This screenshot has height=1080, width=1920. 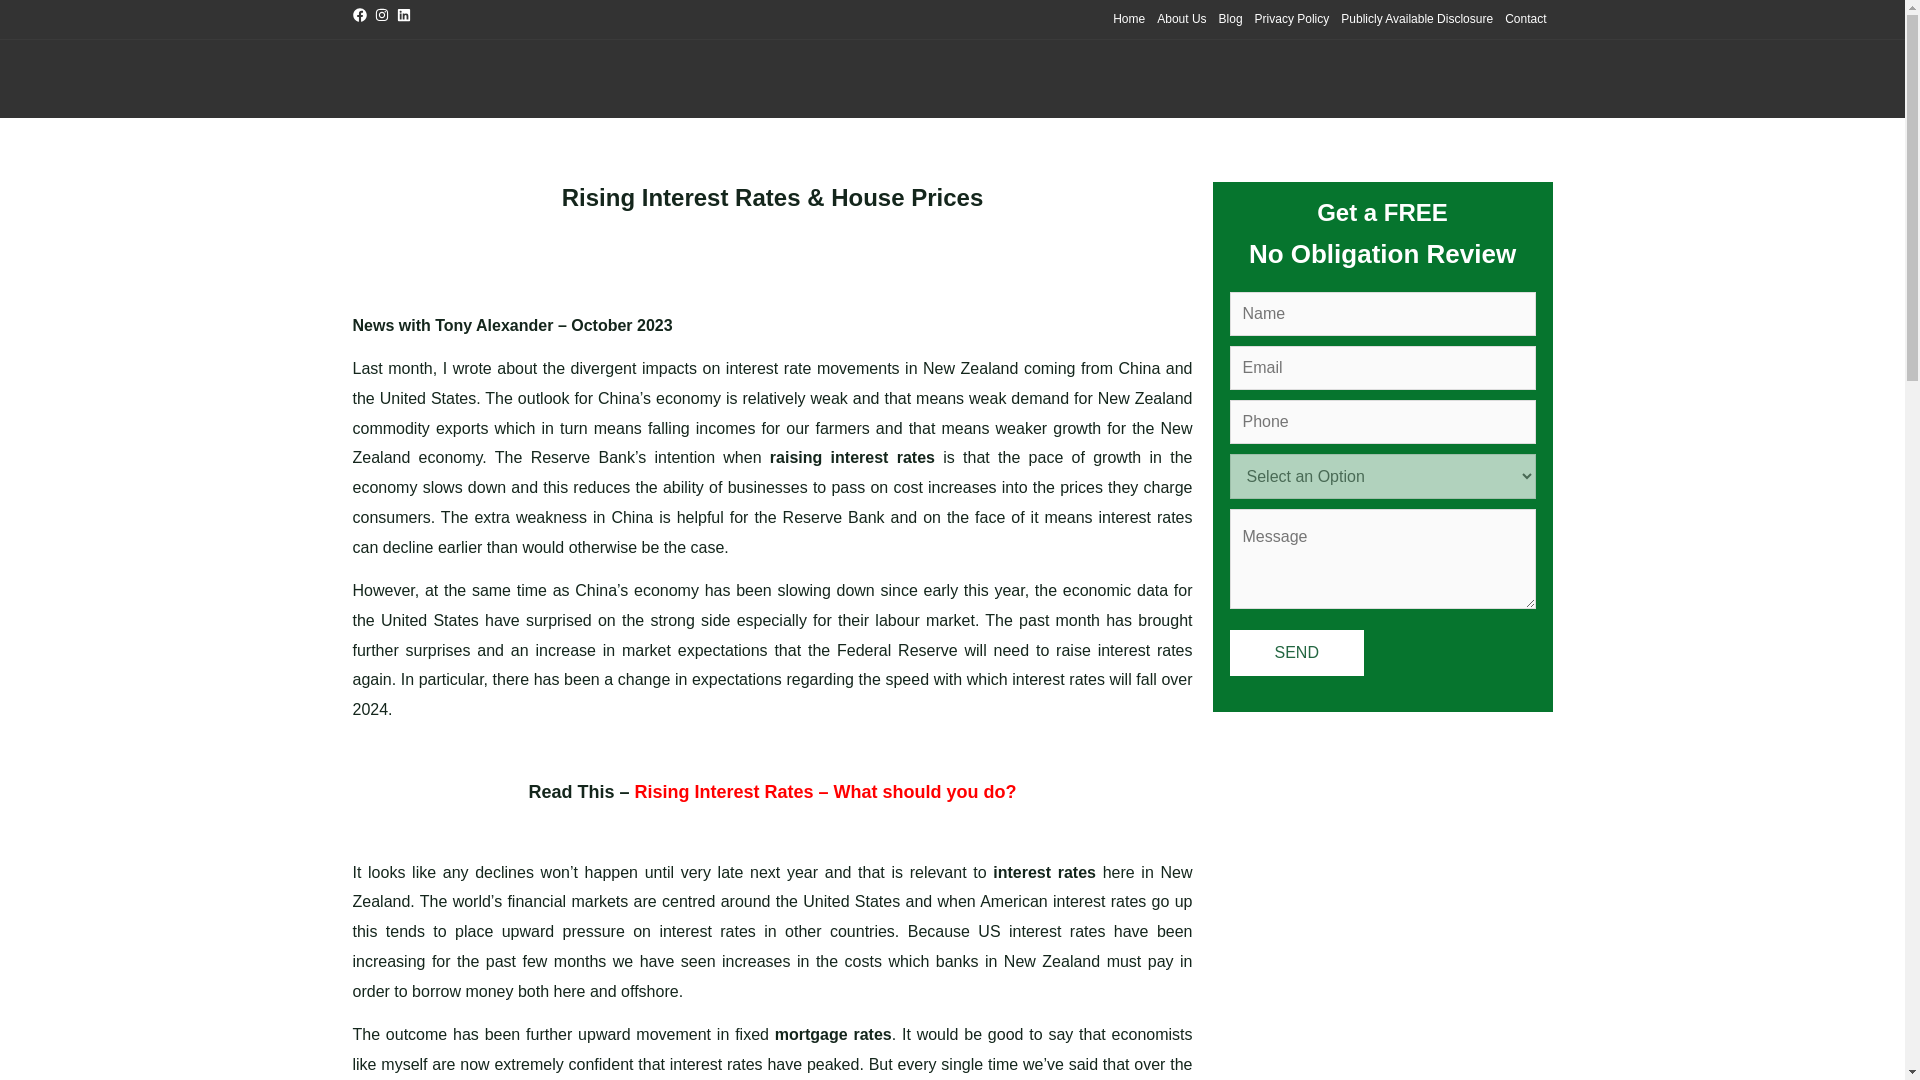 What do you see at coordinates (1296, 652) in the screenshot?
I see `Send` at bounding box center [1296, 652].